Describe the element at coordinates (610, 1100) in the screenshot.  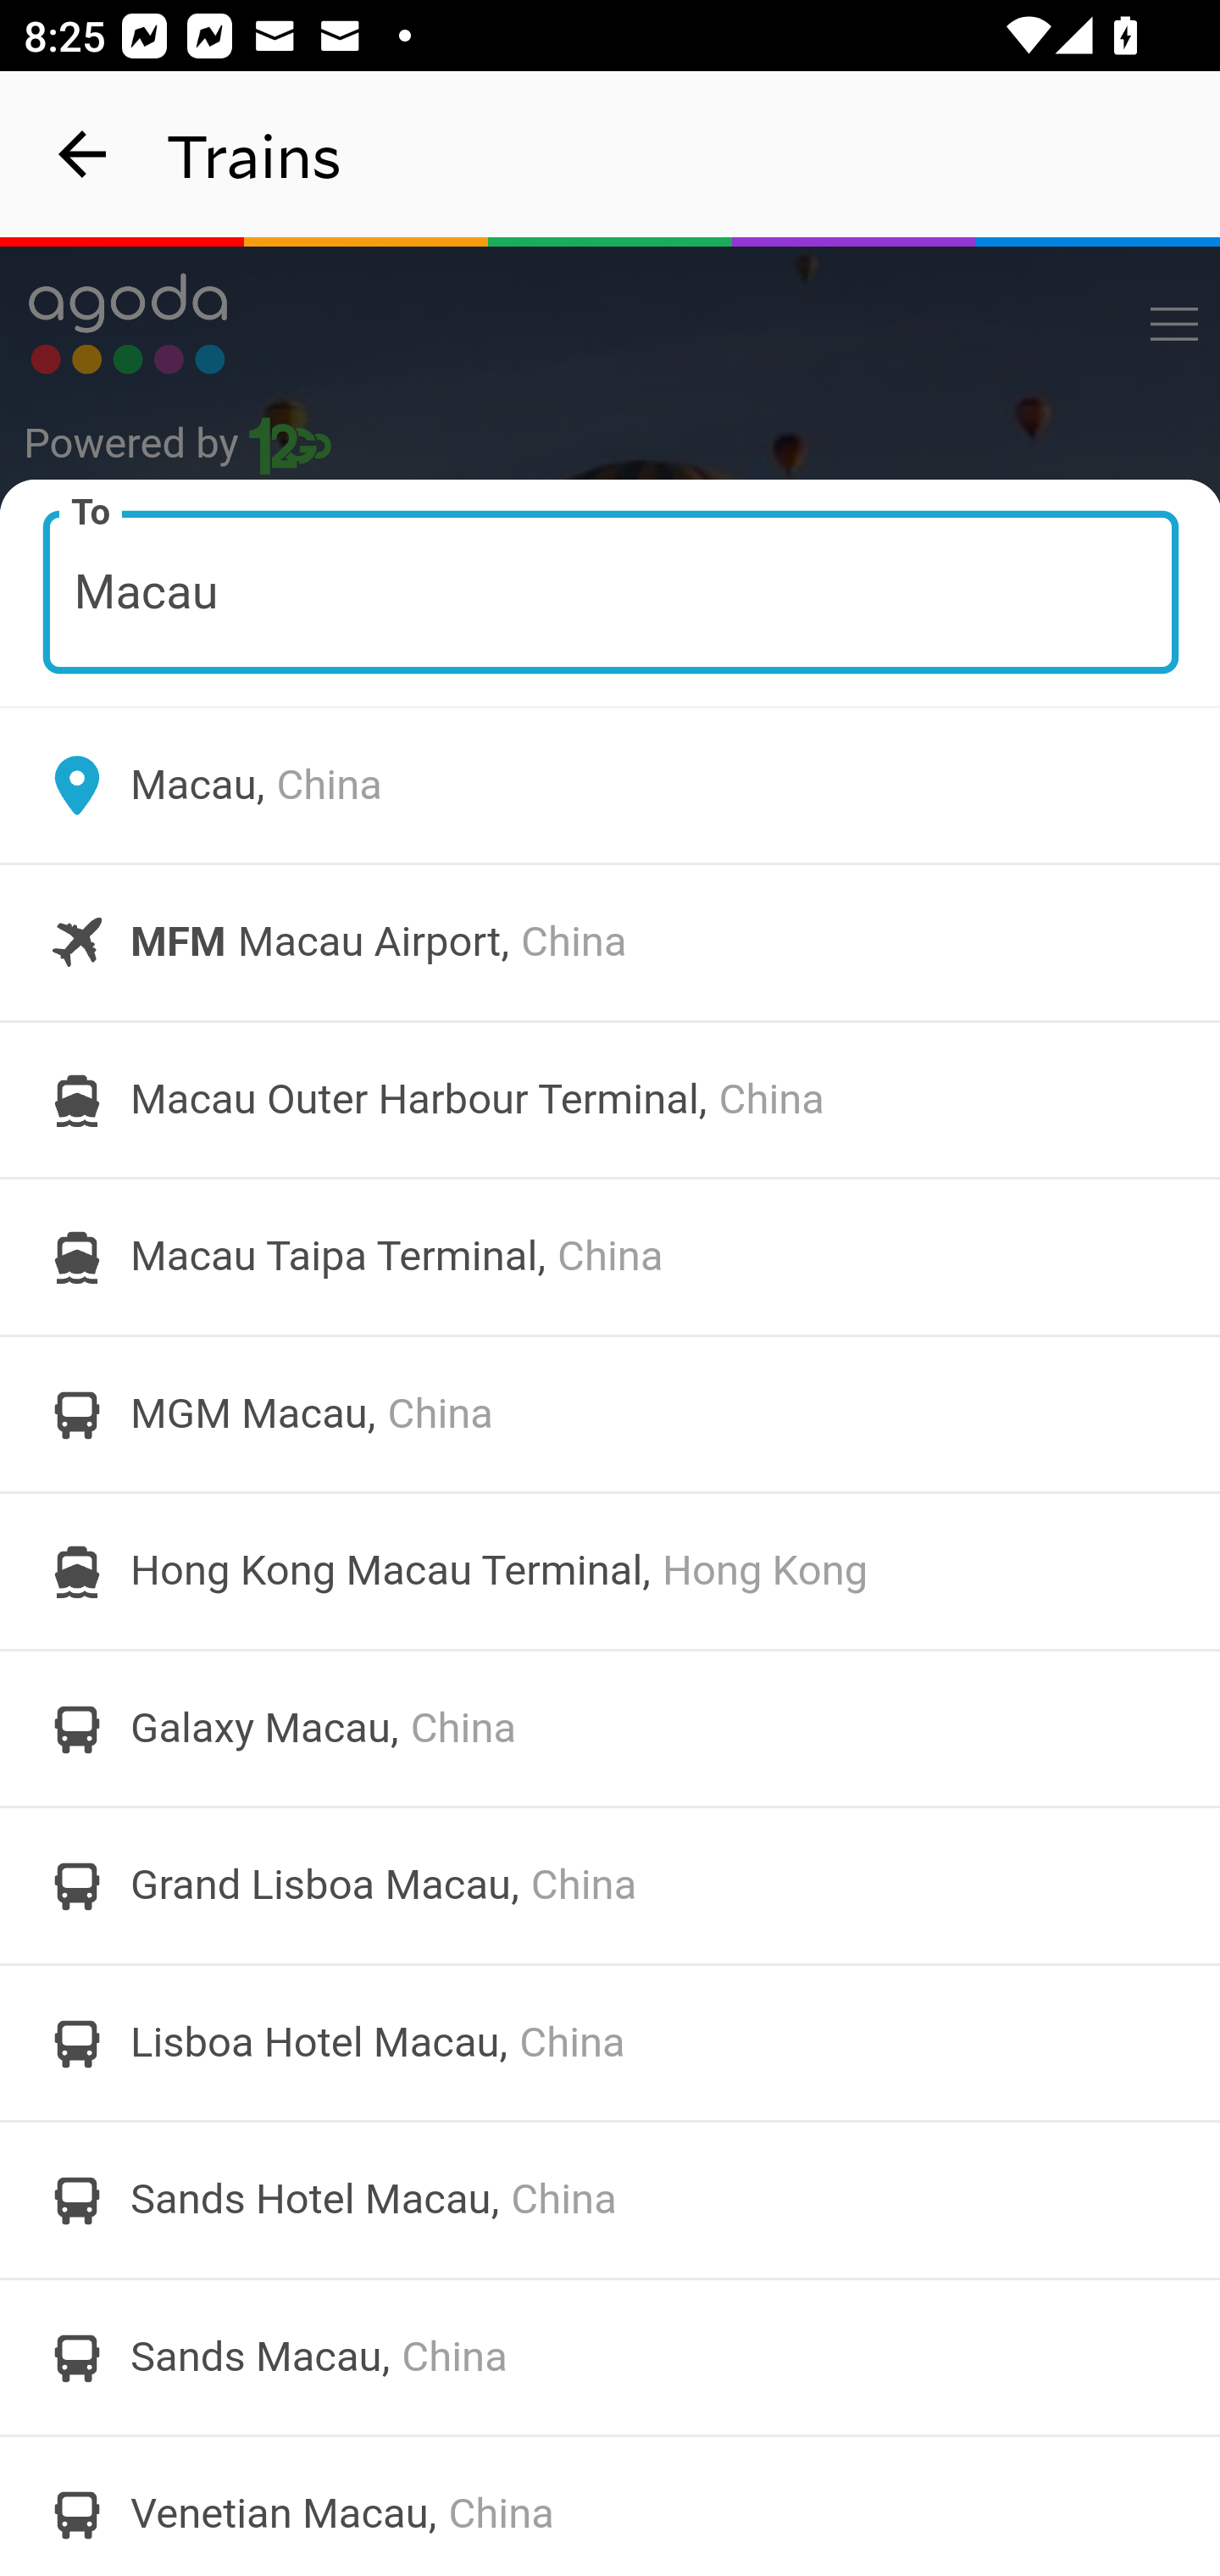
I see `Macau Outer Harbour Terminal,China` at that location.